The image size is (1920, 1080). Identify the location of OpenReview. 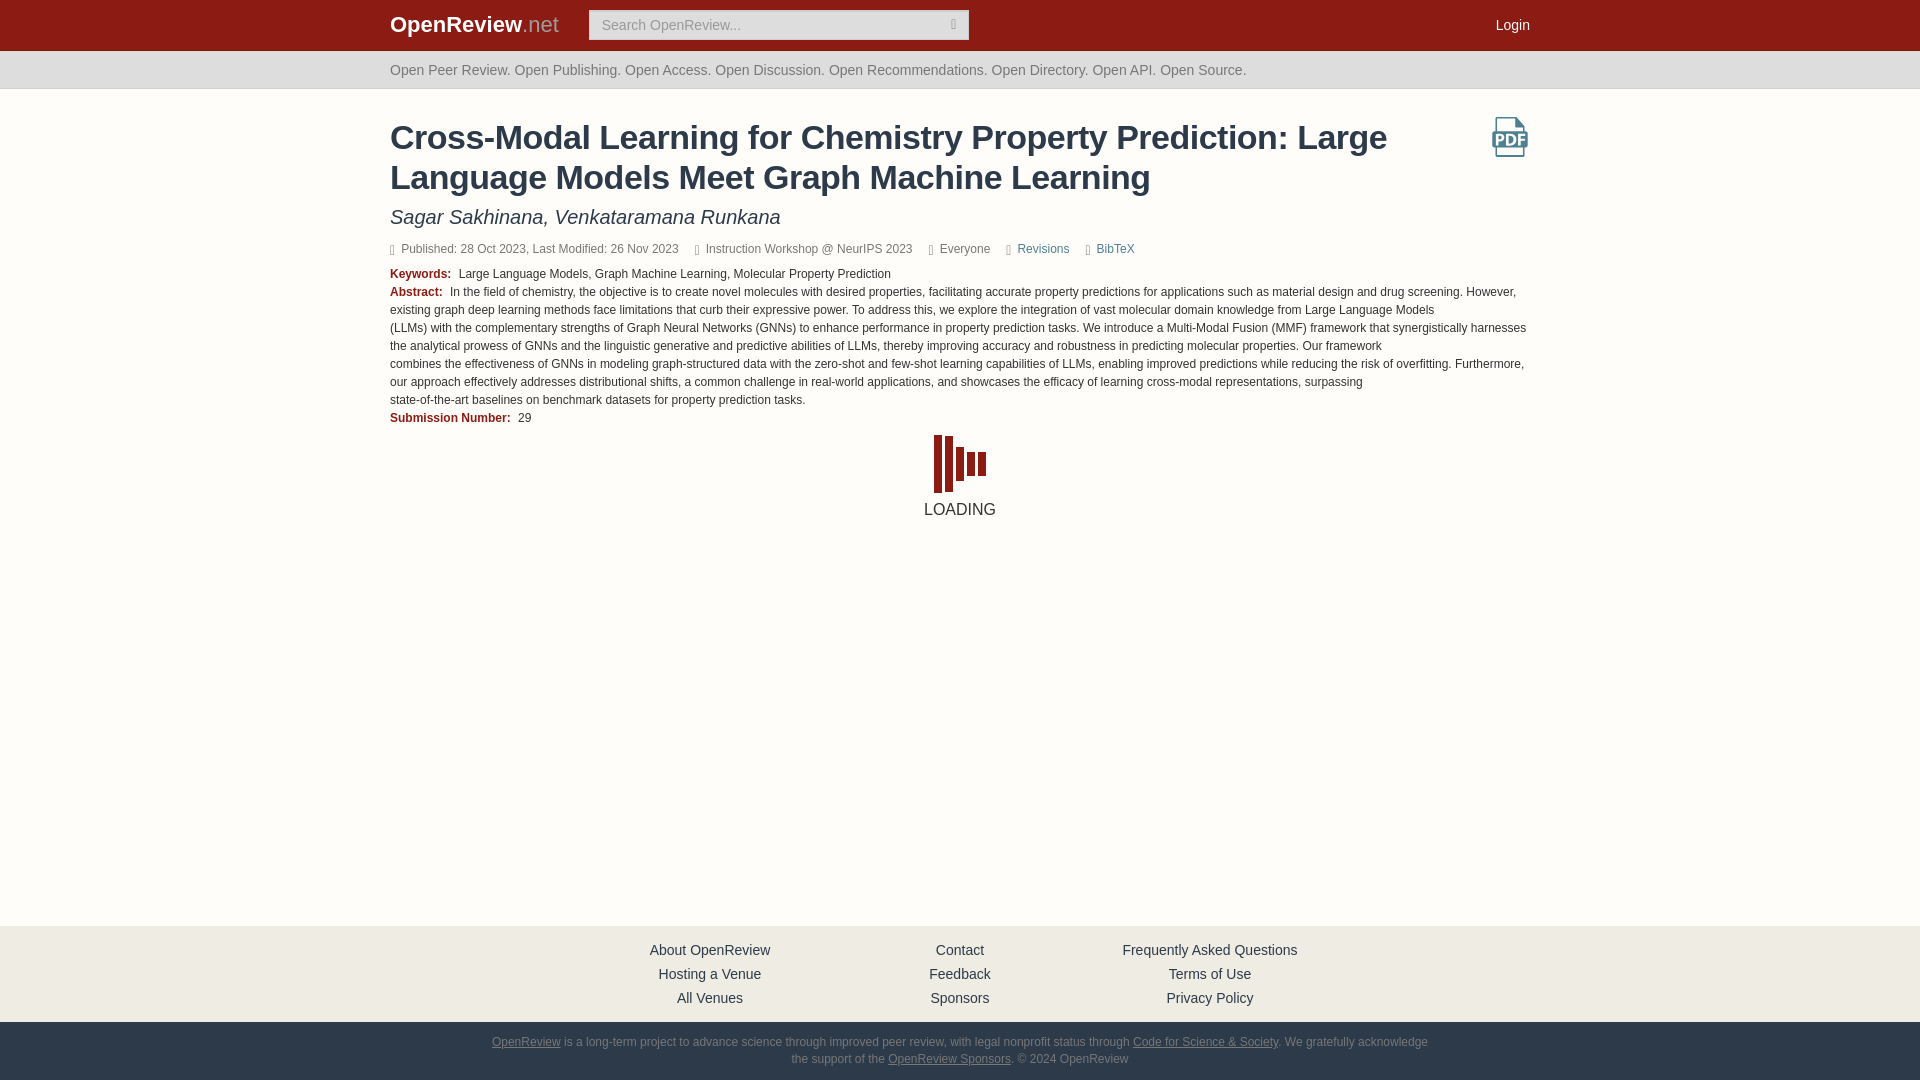
(526, 1041).